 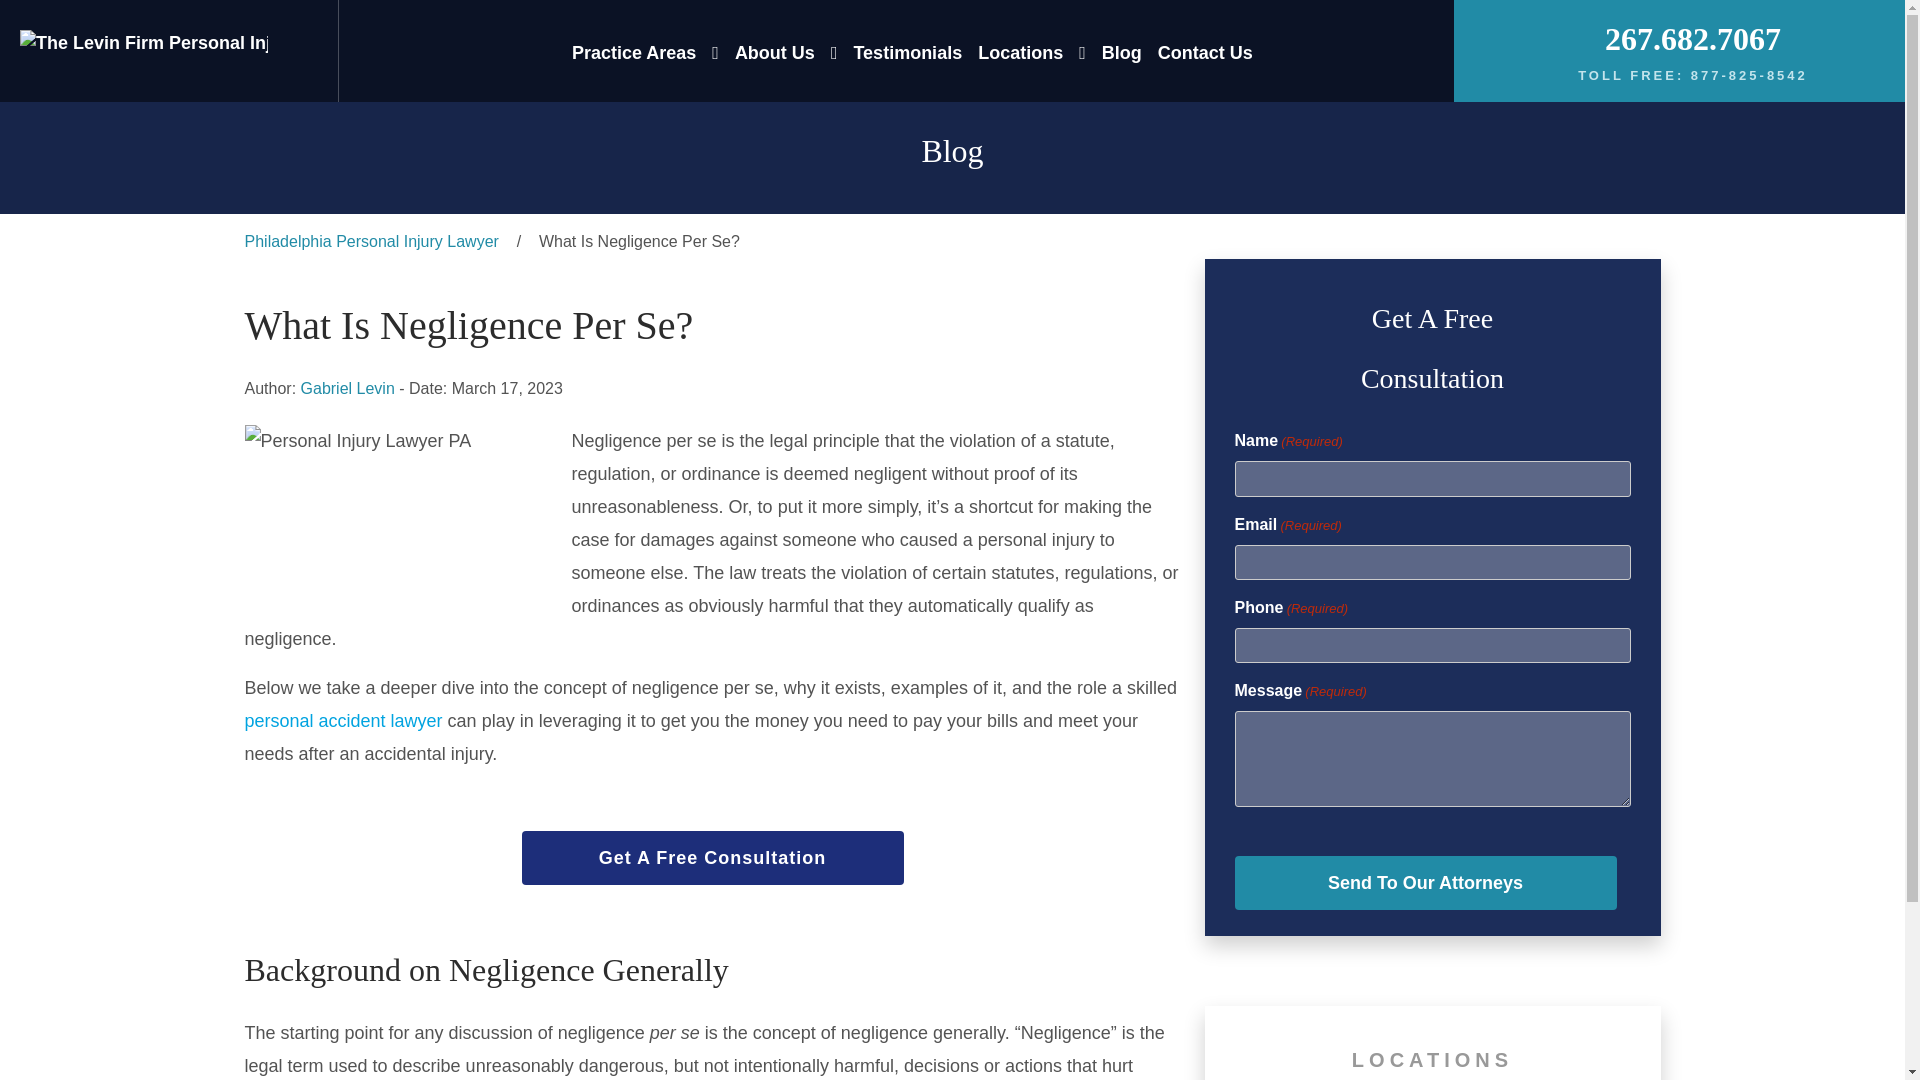 I want to click on Testimonials, so click(x=906, y=52).